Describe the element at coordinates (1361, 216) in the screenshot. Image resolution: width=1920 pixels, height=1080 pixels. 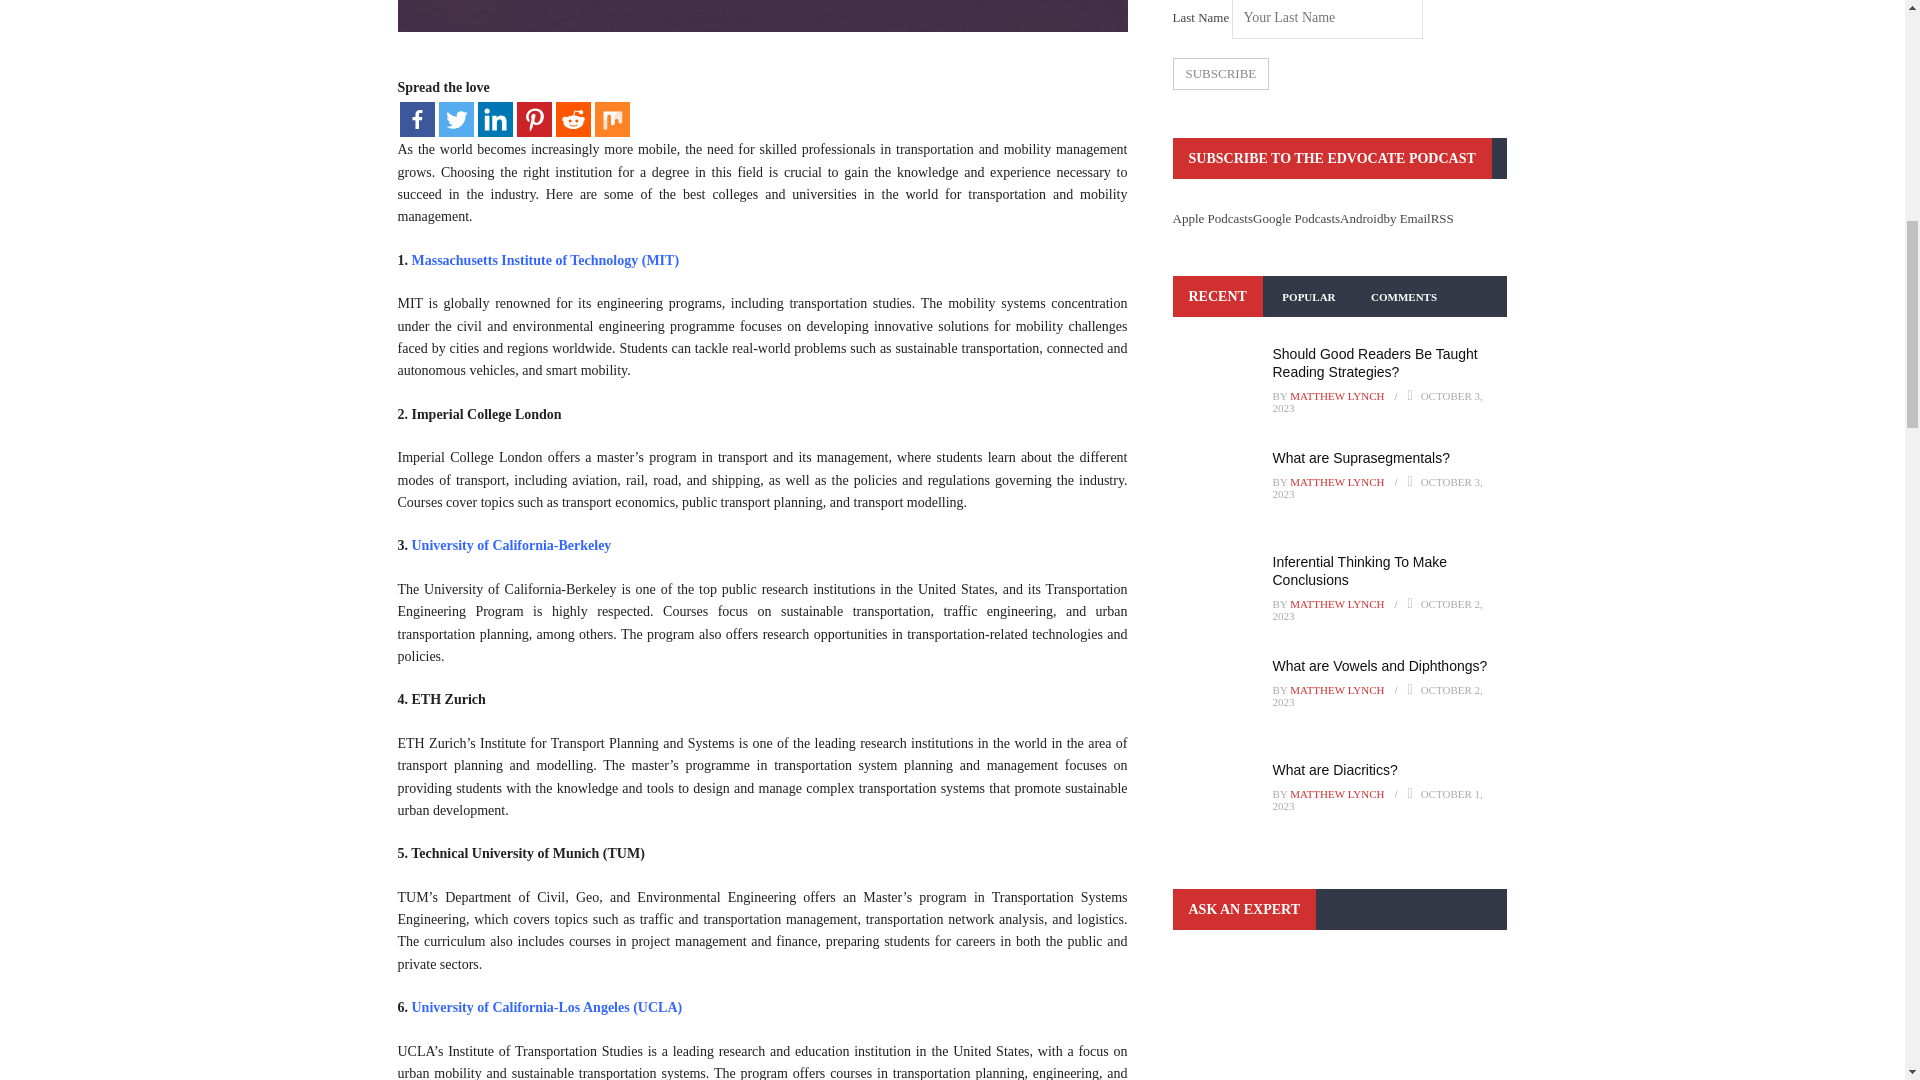
I see `Subscribe on Android` at that location.